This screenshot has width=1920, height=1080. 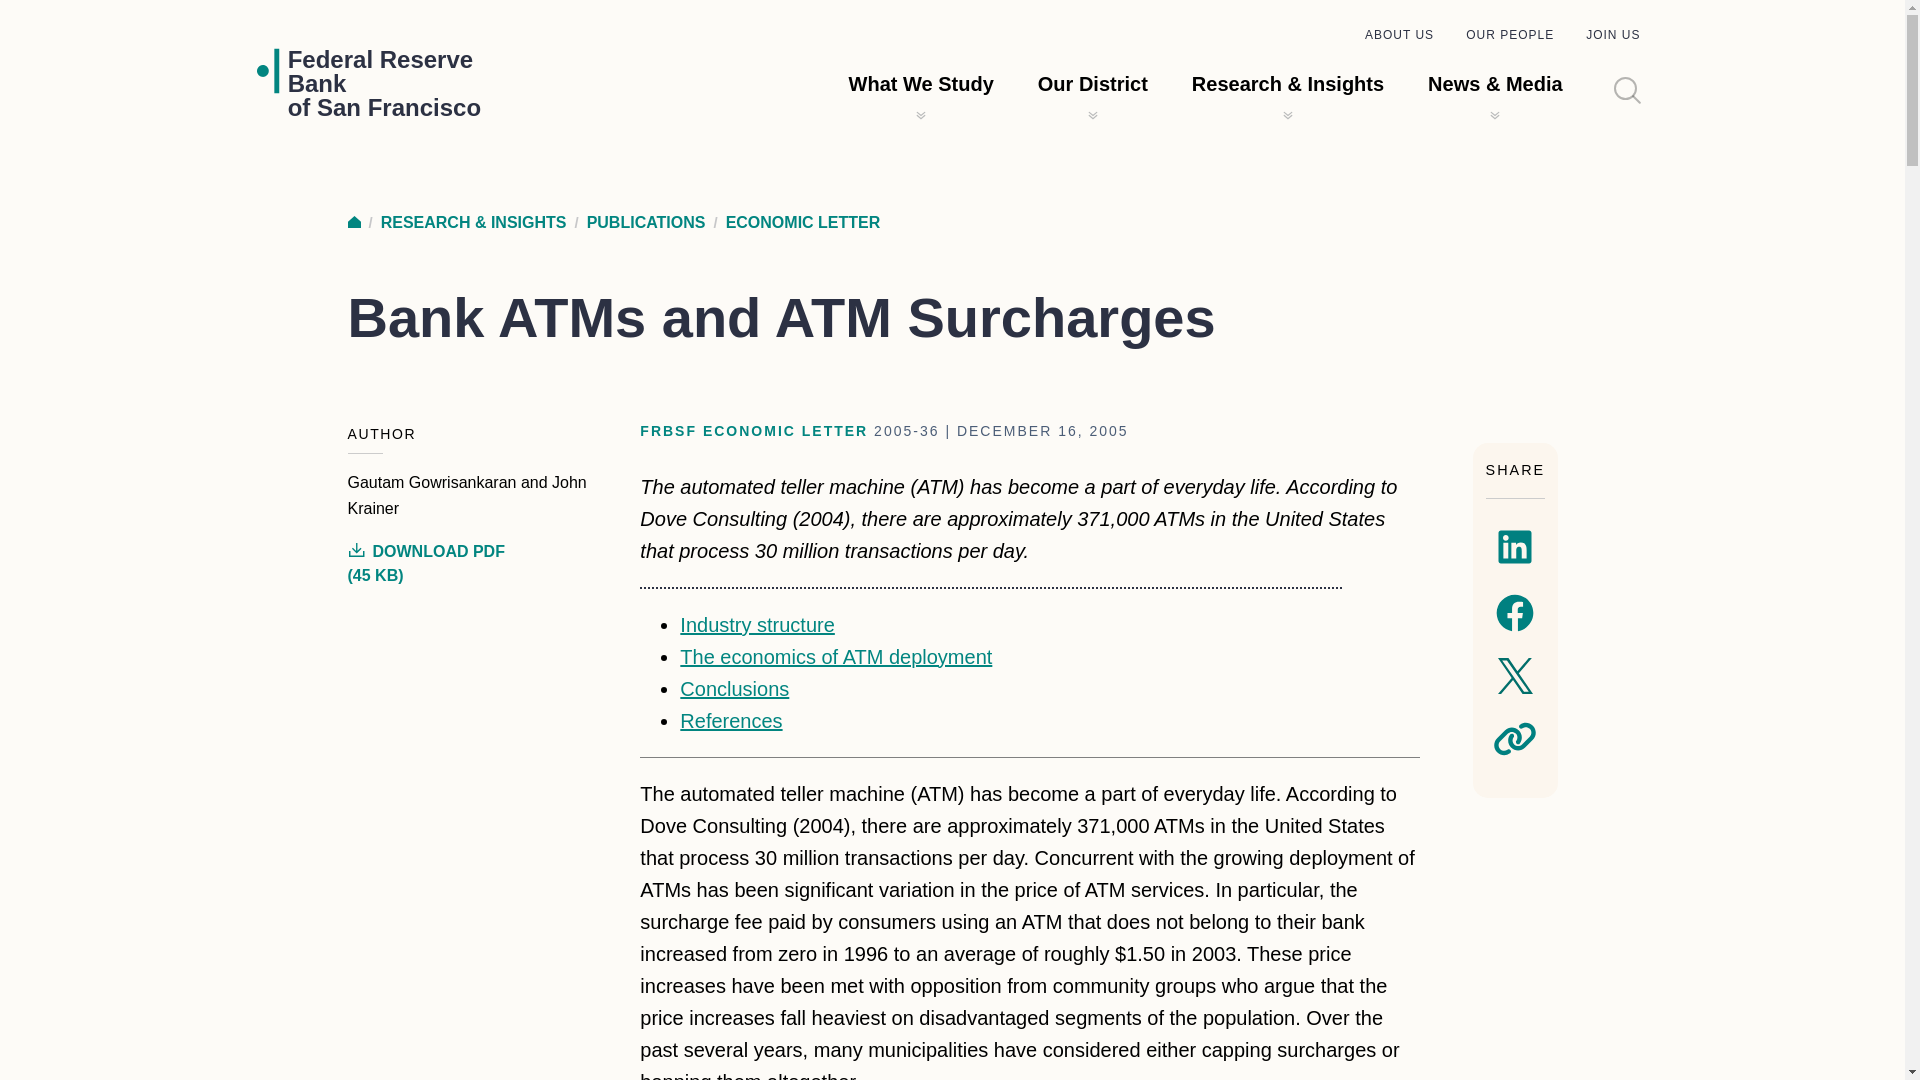 I want to click on ABOUT US, so click(x=1400, y=35).